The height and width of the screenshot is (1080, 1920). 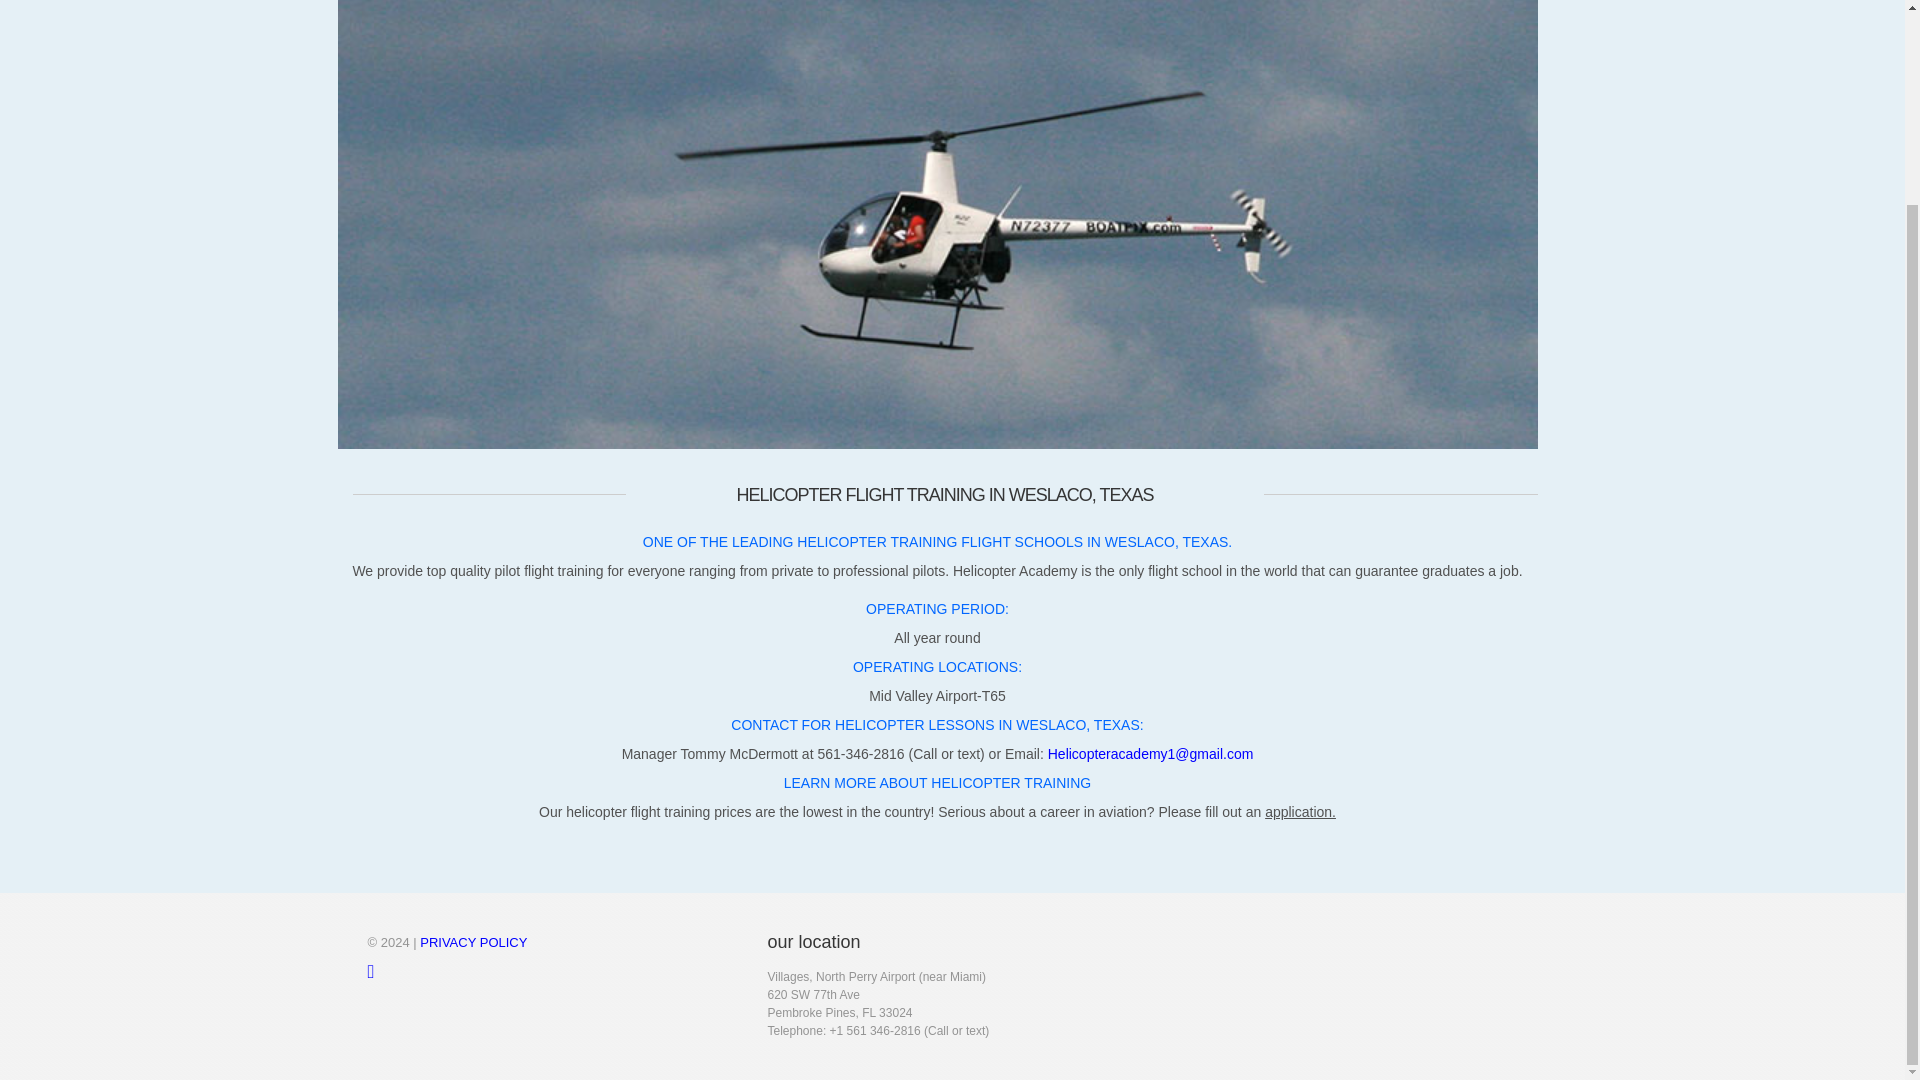 I want to click on PRIVACY POLICY, so click(x=473, y=942).